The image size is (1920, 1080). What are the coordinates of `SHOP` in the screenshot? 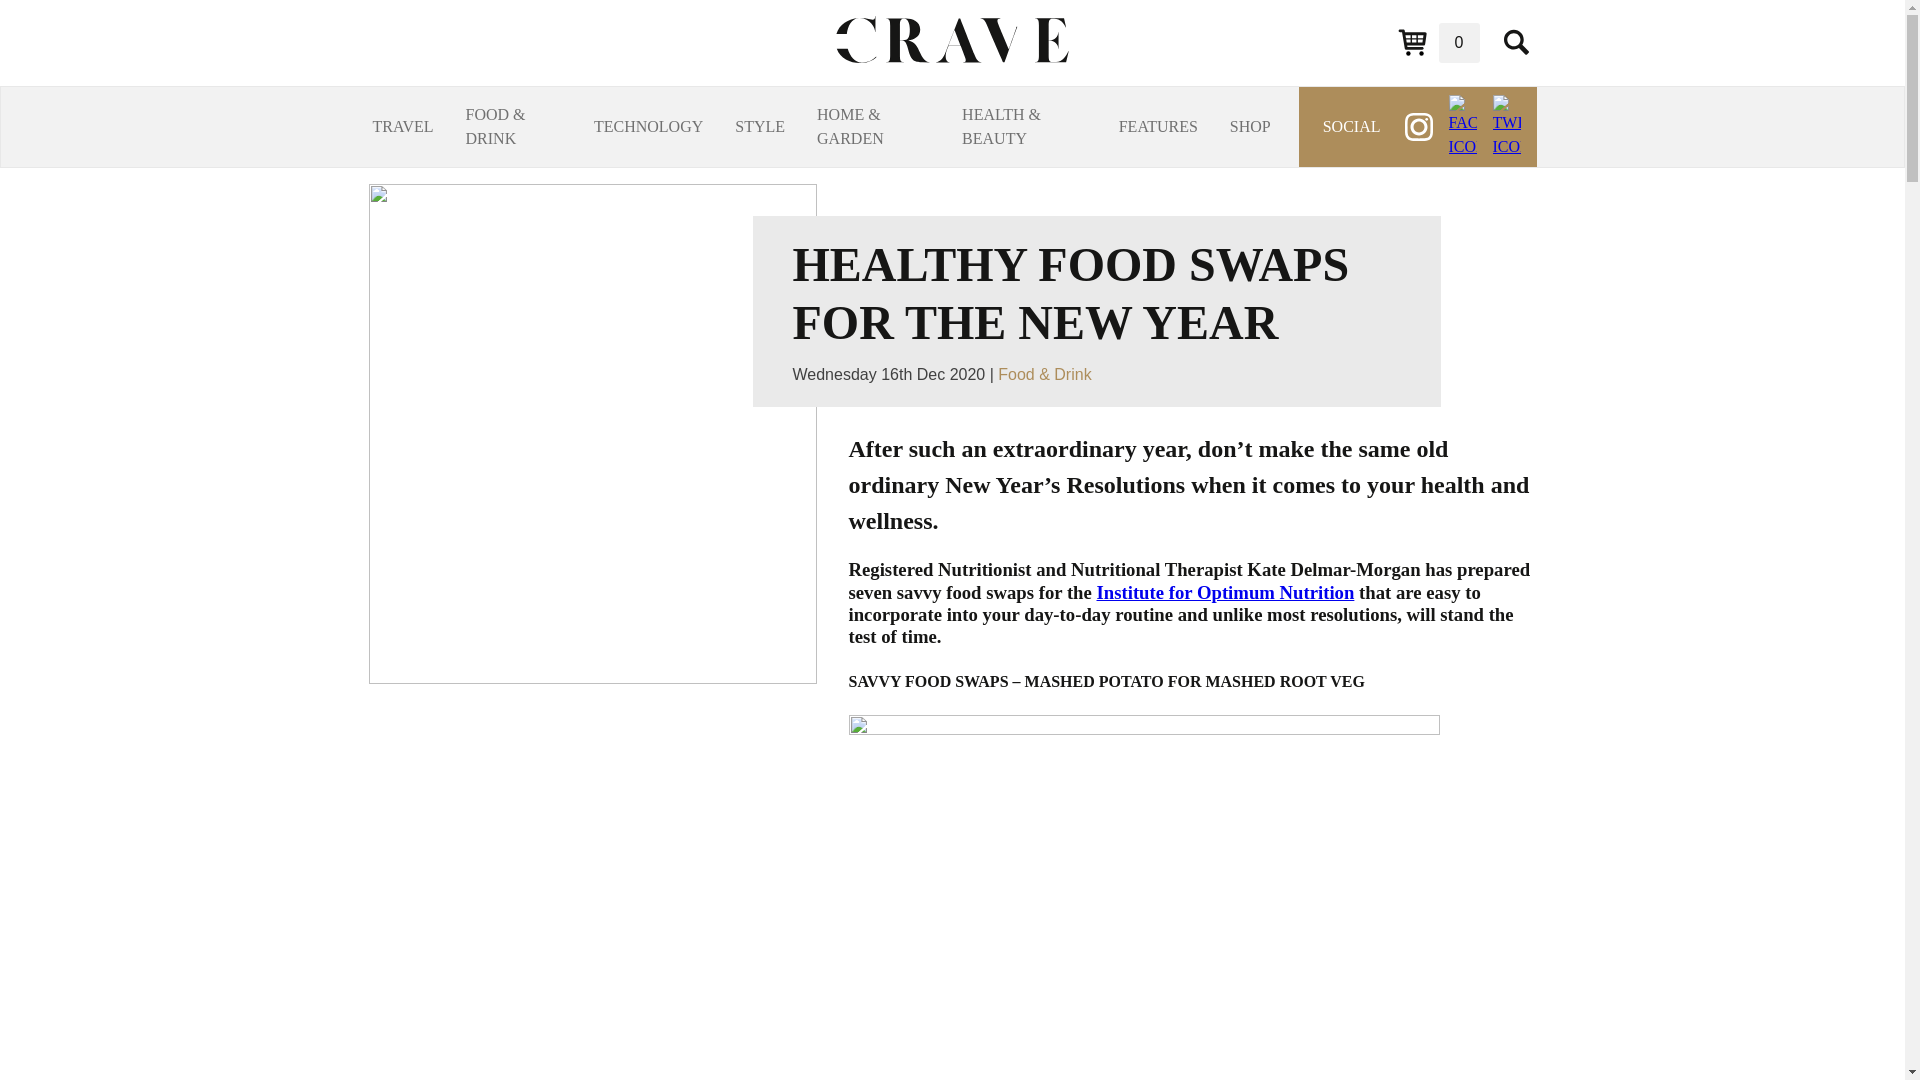 It's located at (1250, 126).